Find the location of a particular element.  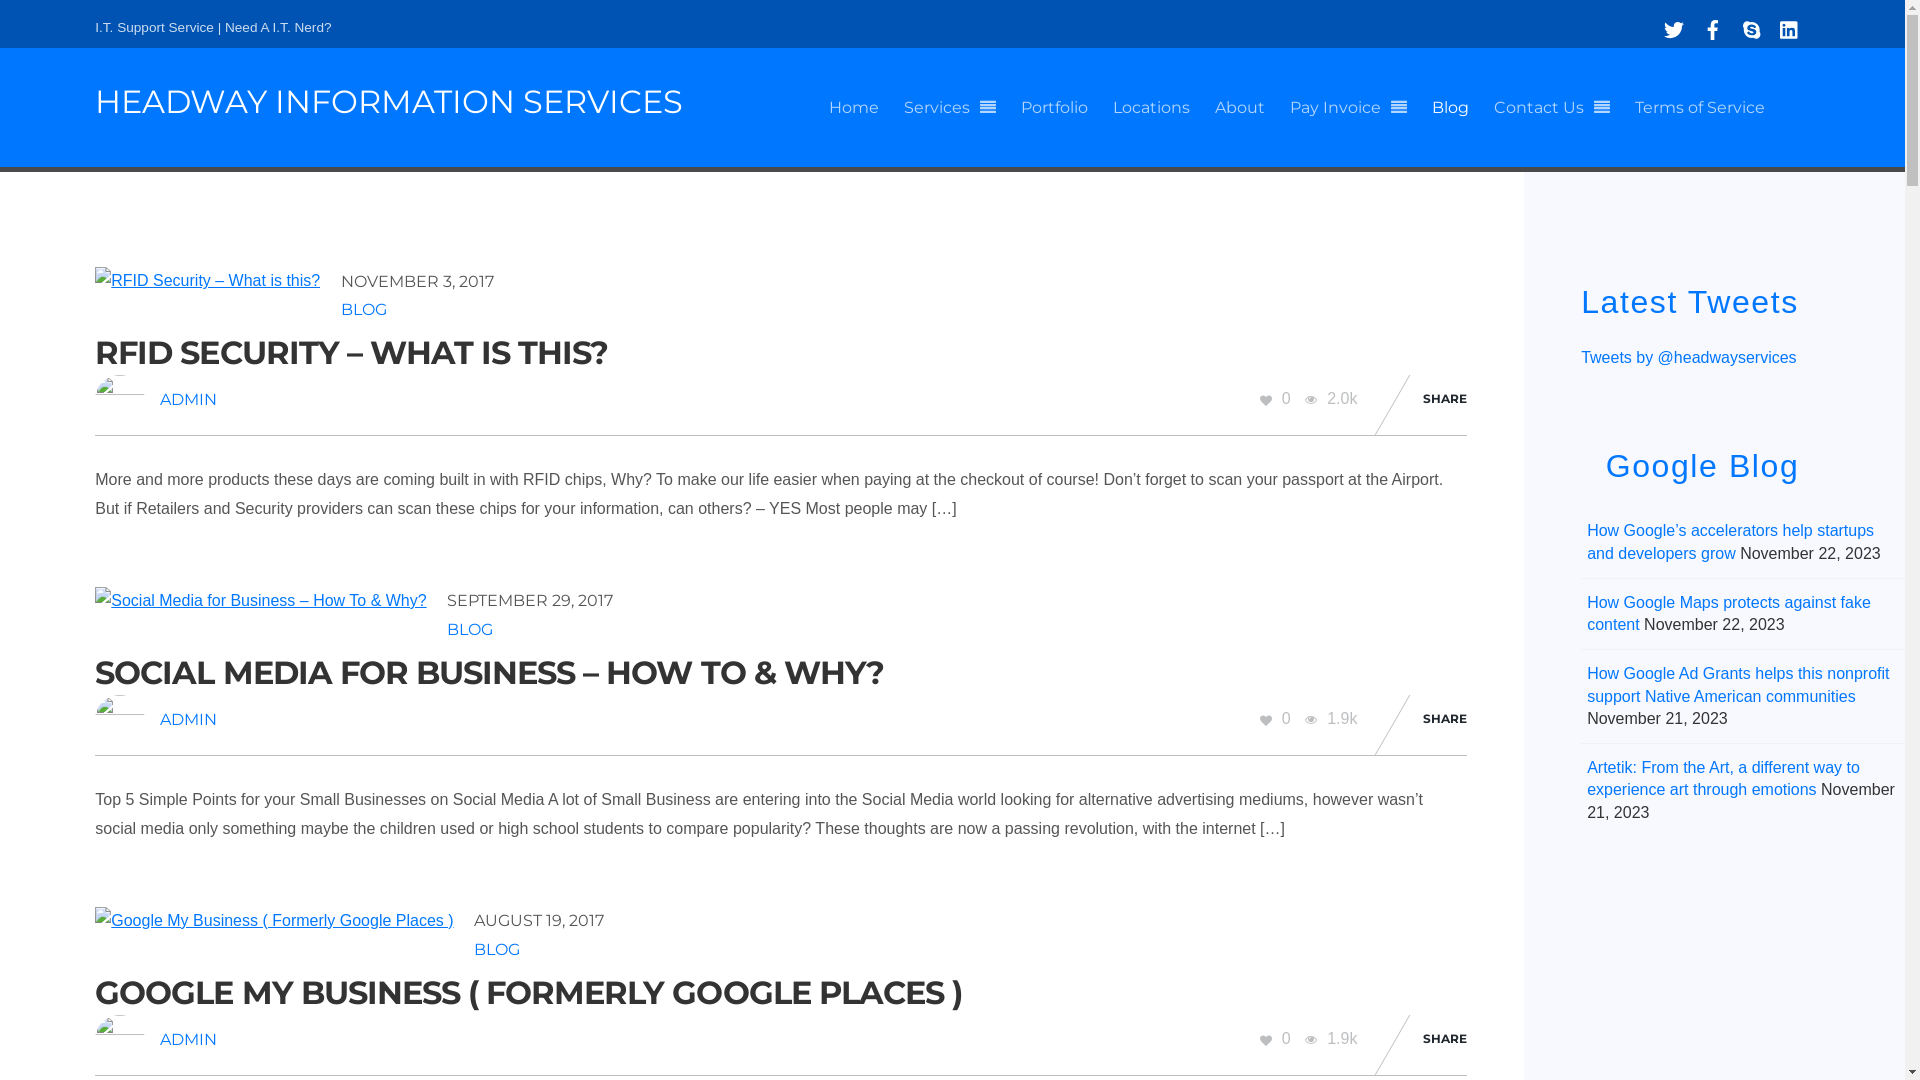

BLOG is located at coordinates (364, 310).